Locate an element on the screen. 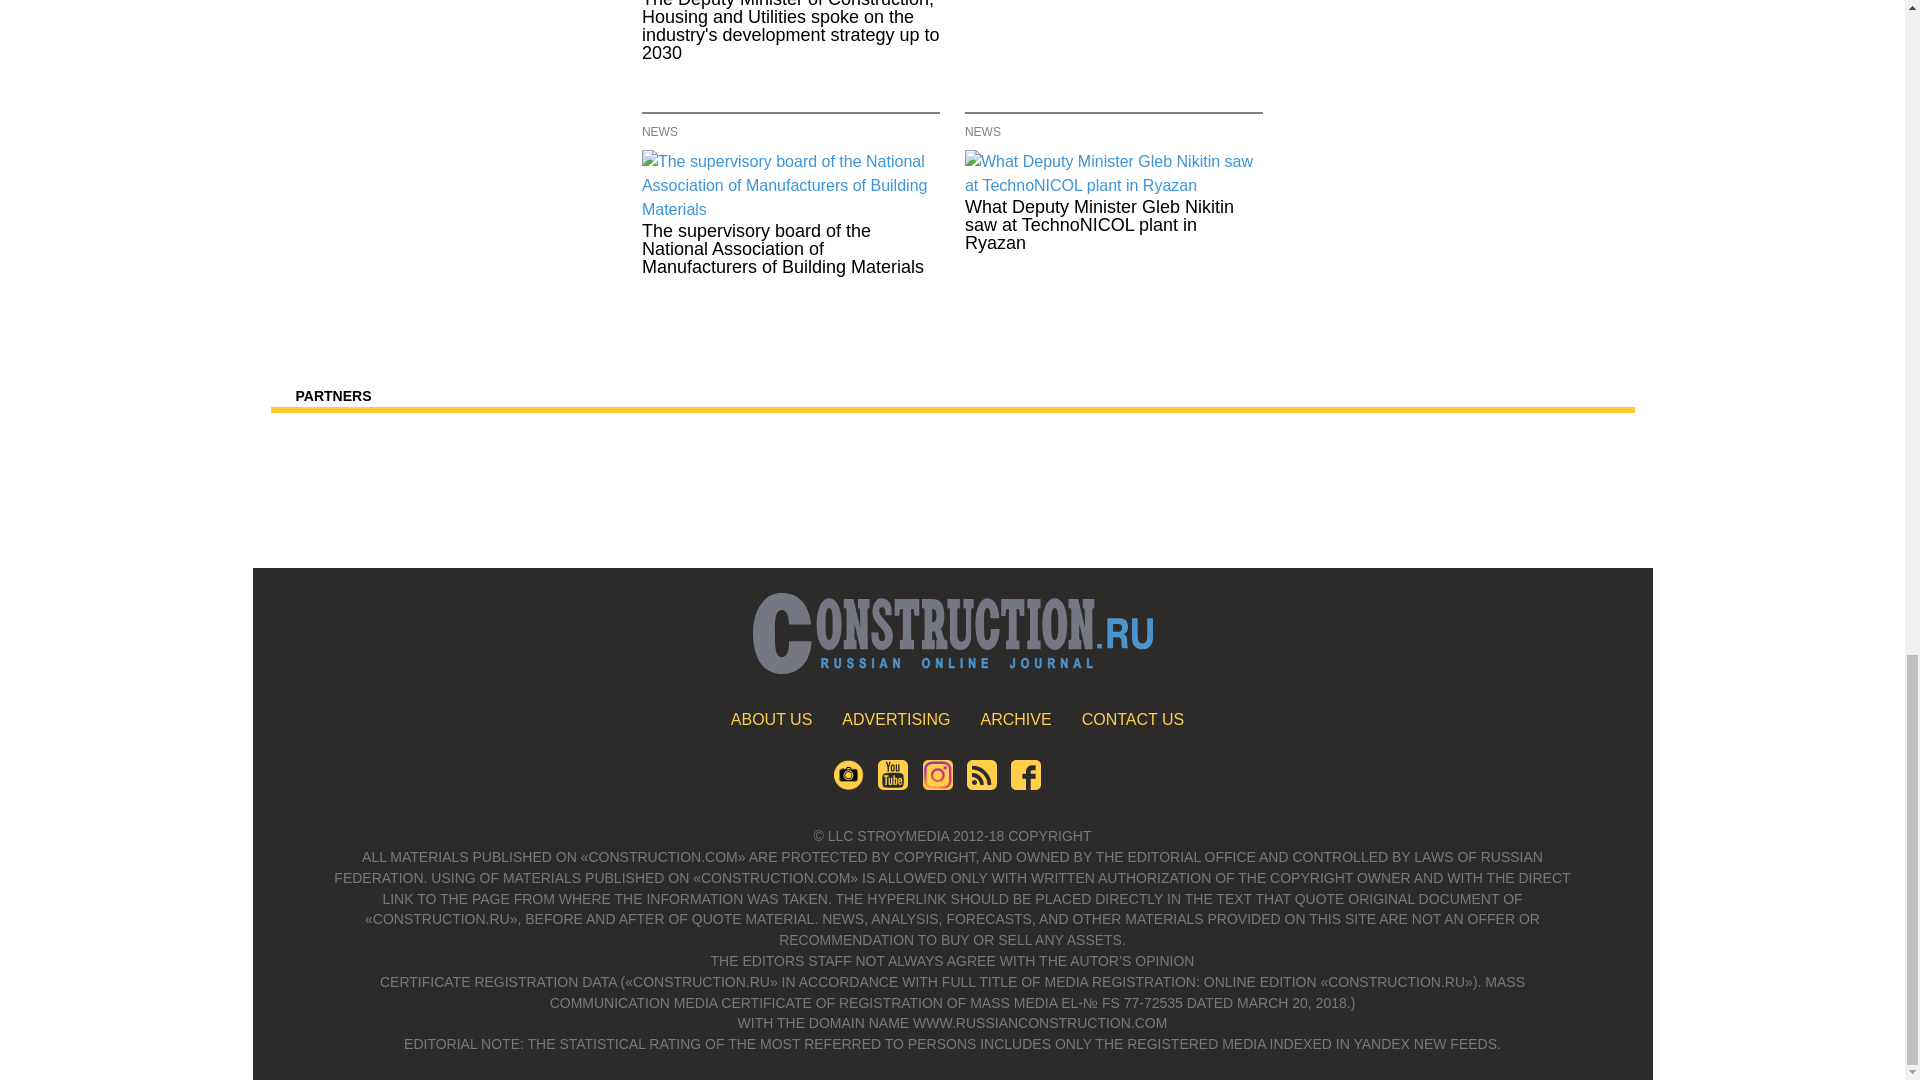 This screenshot has height=1080, width=1920. Facebook is located at coordinates (1026, 784).